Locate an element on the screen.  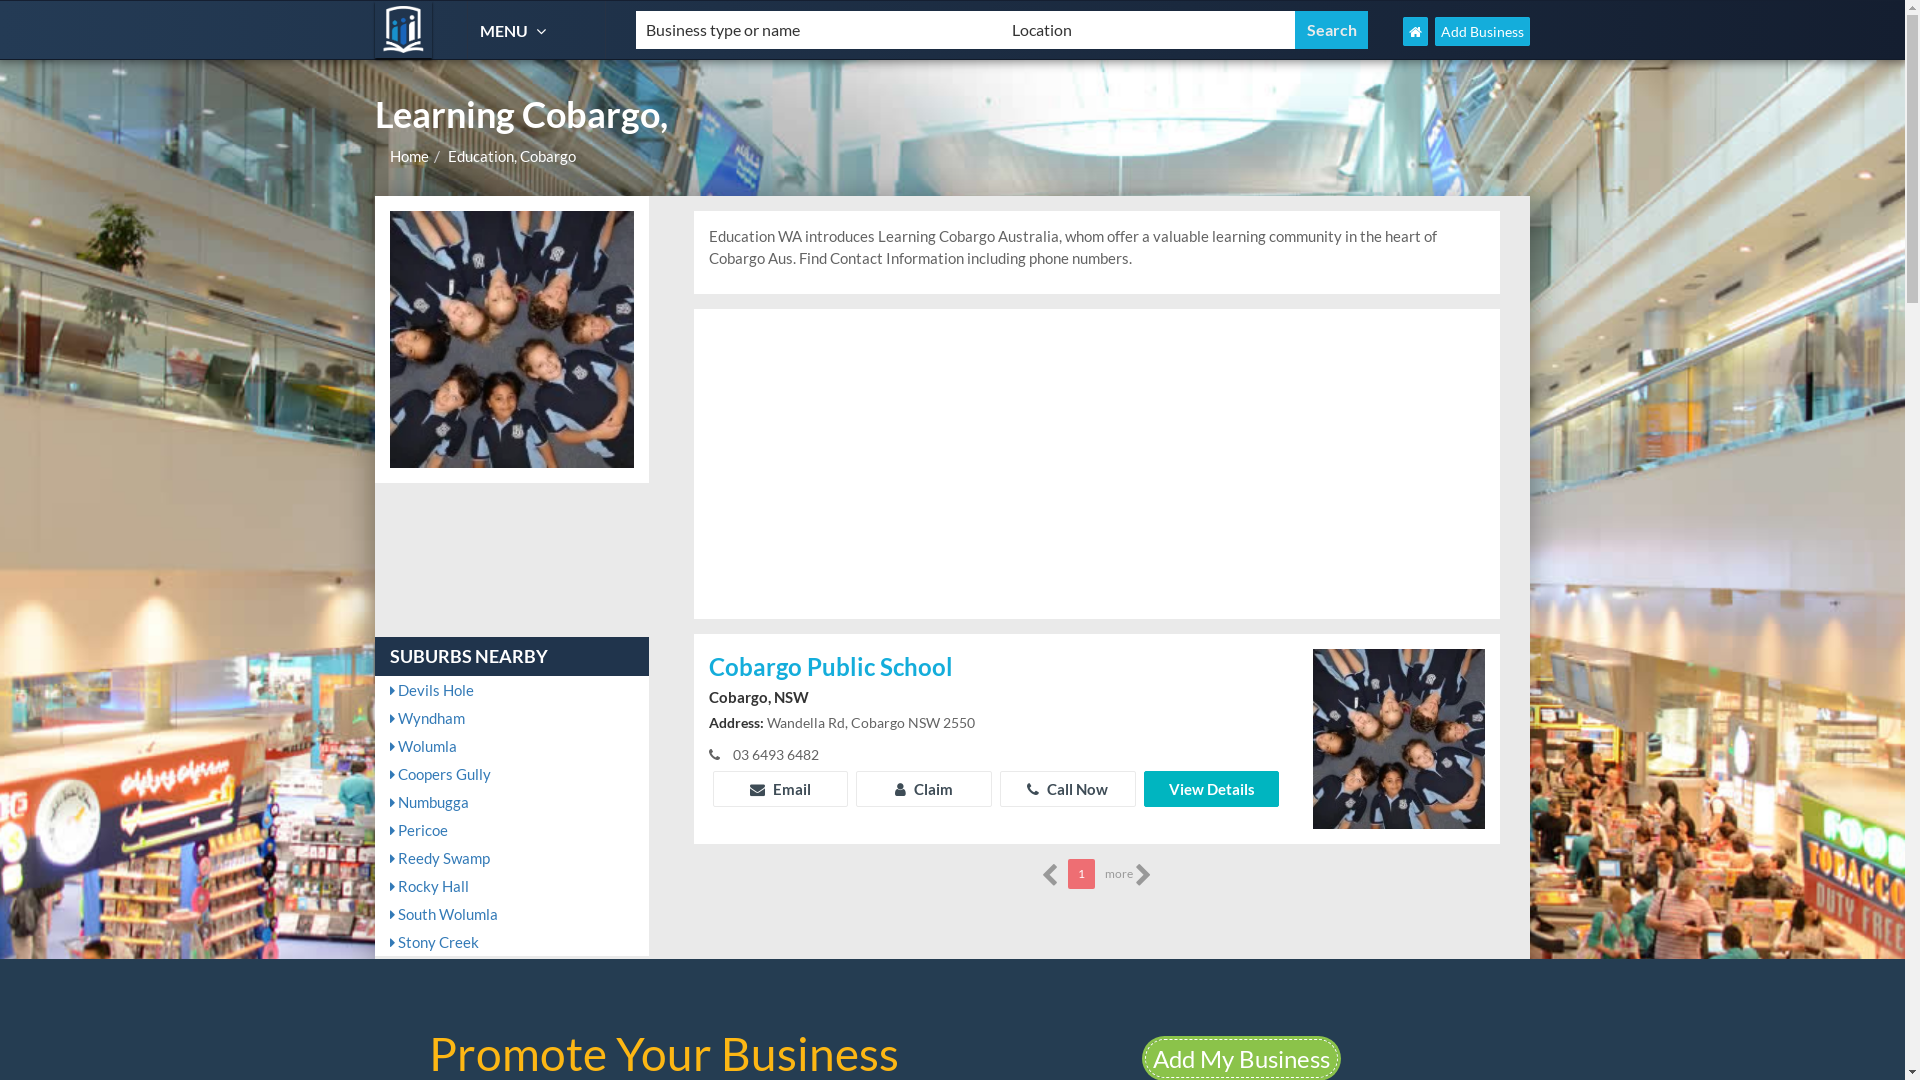
Advertisement is located at coordinates (1097, 464).